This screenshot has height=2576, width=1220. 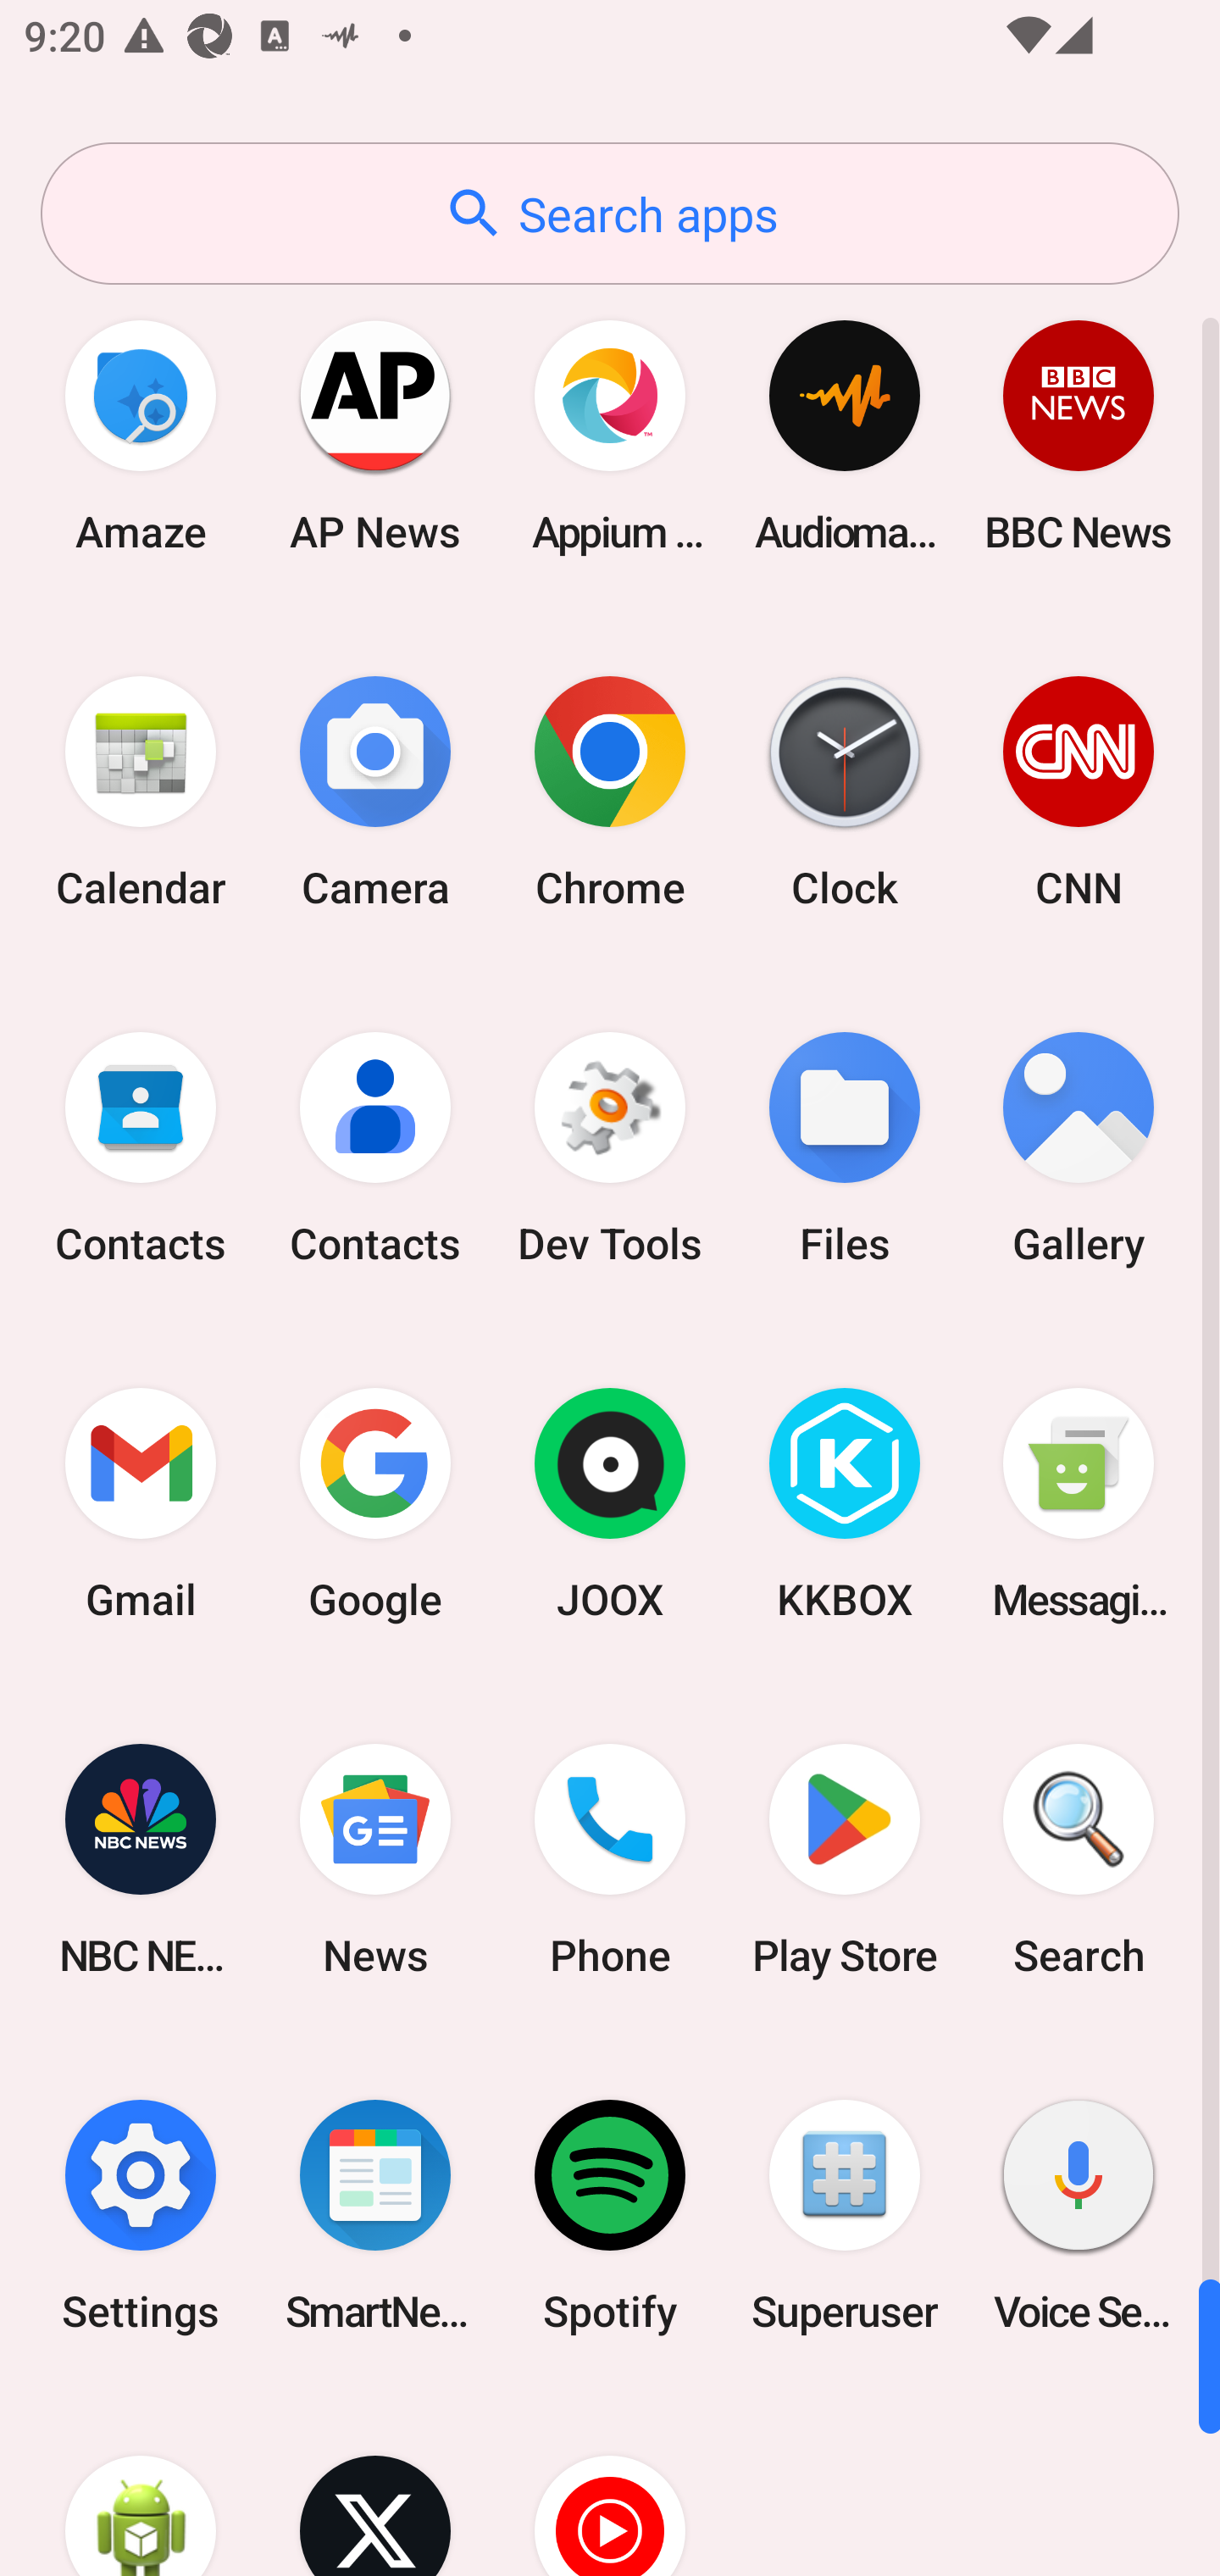 What do you see at coordinates (844, 436) in the screenshot?
I see `Audio­mack` at bounding box center [844, 436].